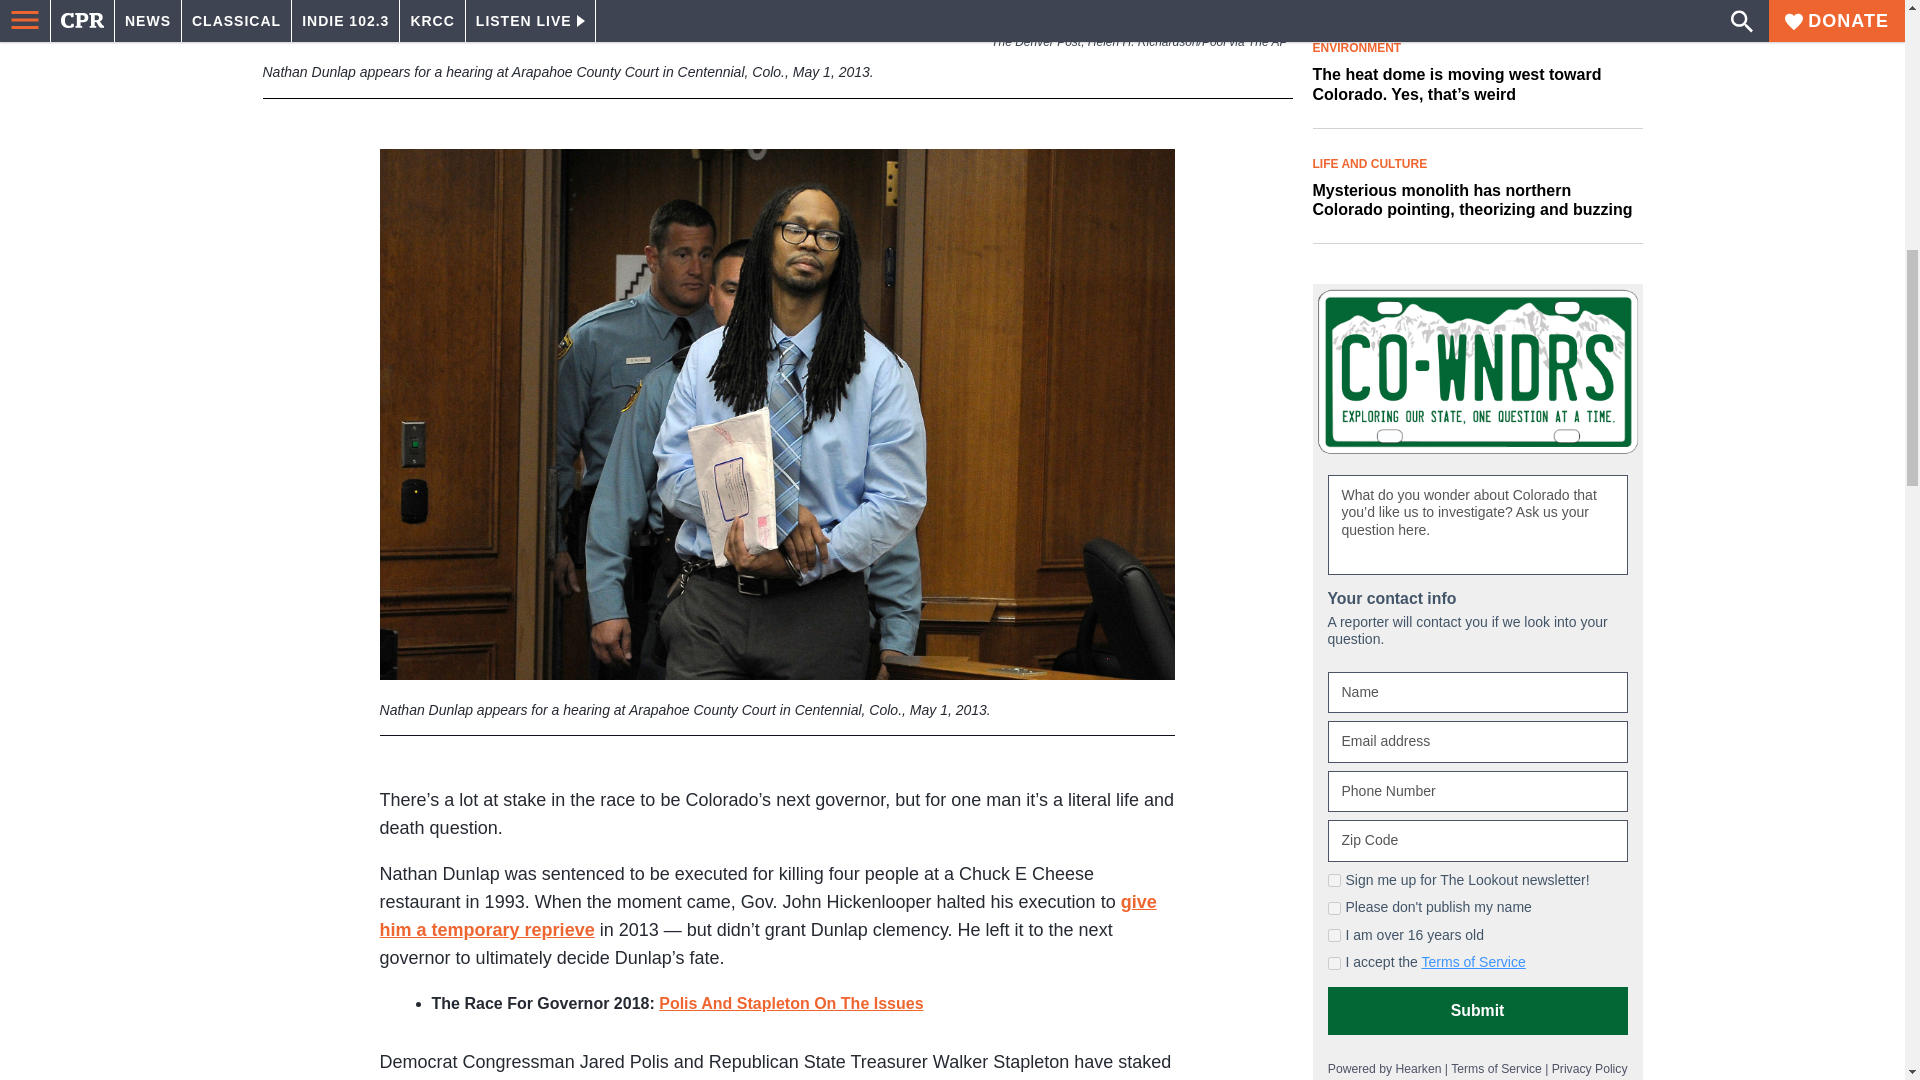 The image size is (1920, 1080). What do you see at coordinates (1334, 880) in the screenshot?
I see `on` at bounding box center [1334, 880].